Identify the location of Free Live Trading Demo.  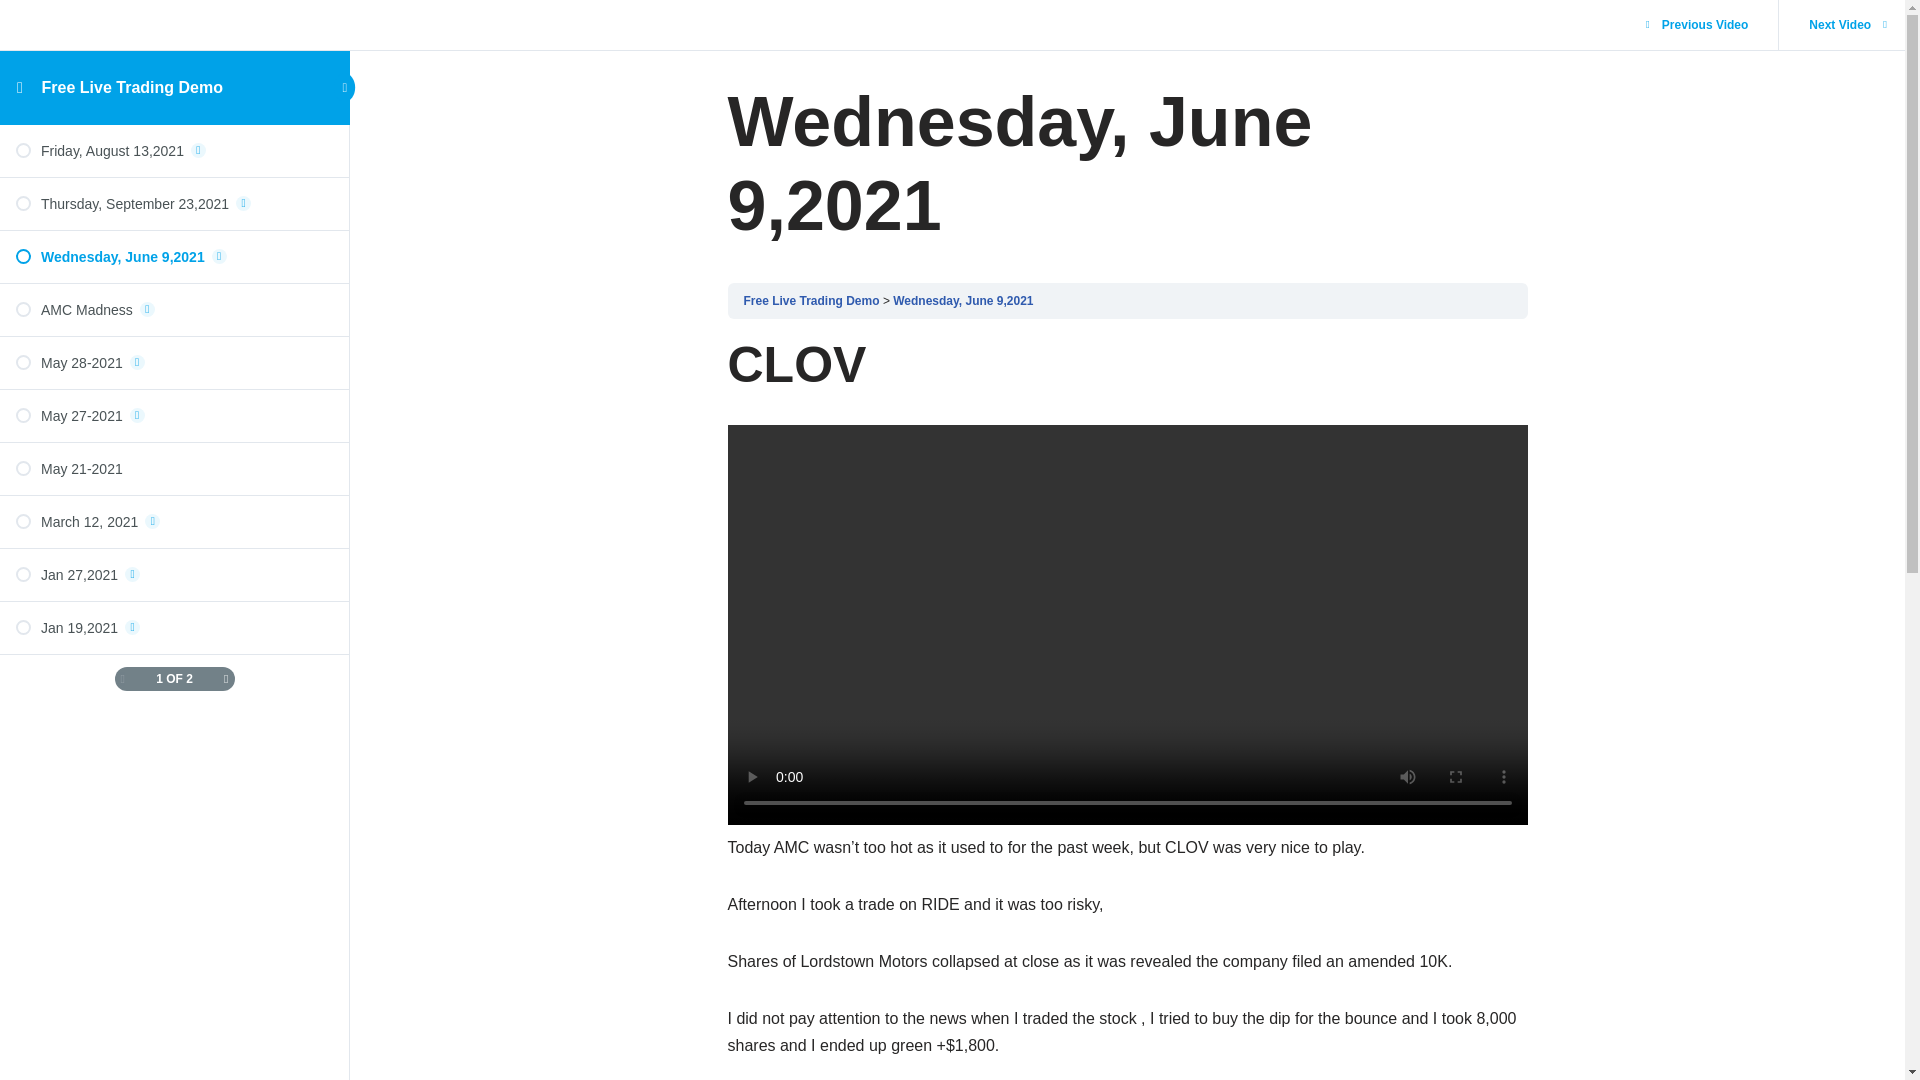
(812, 300).